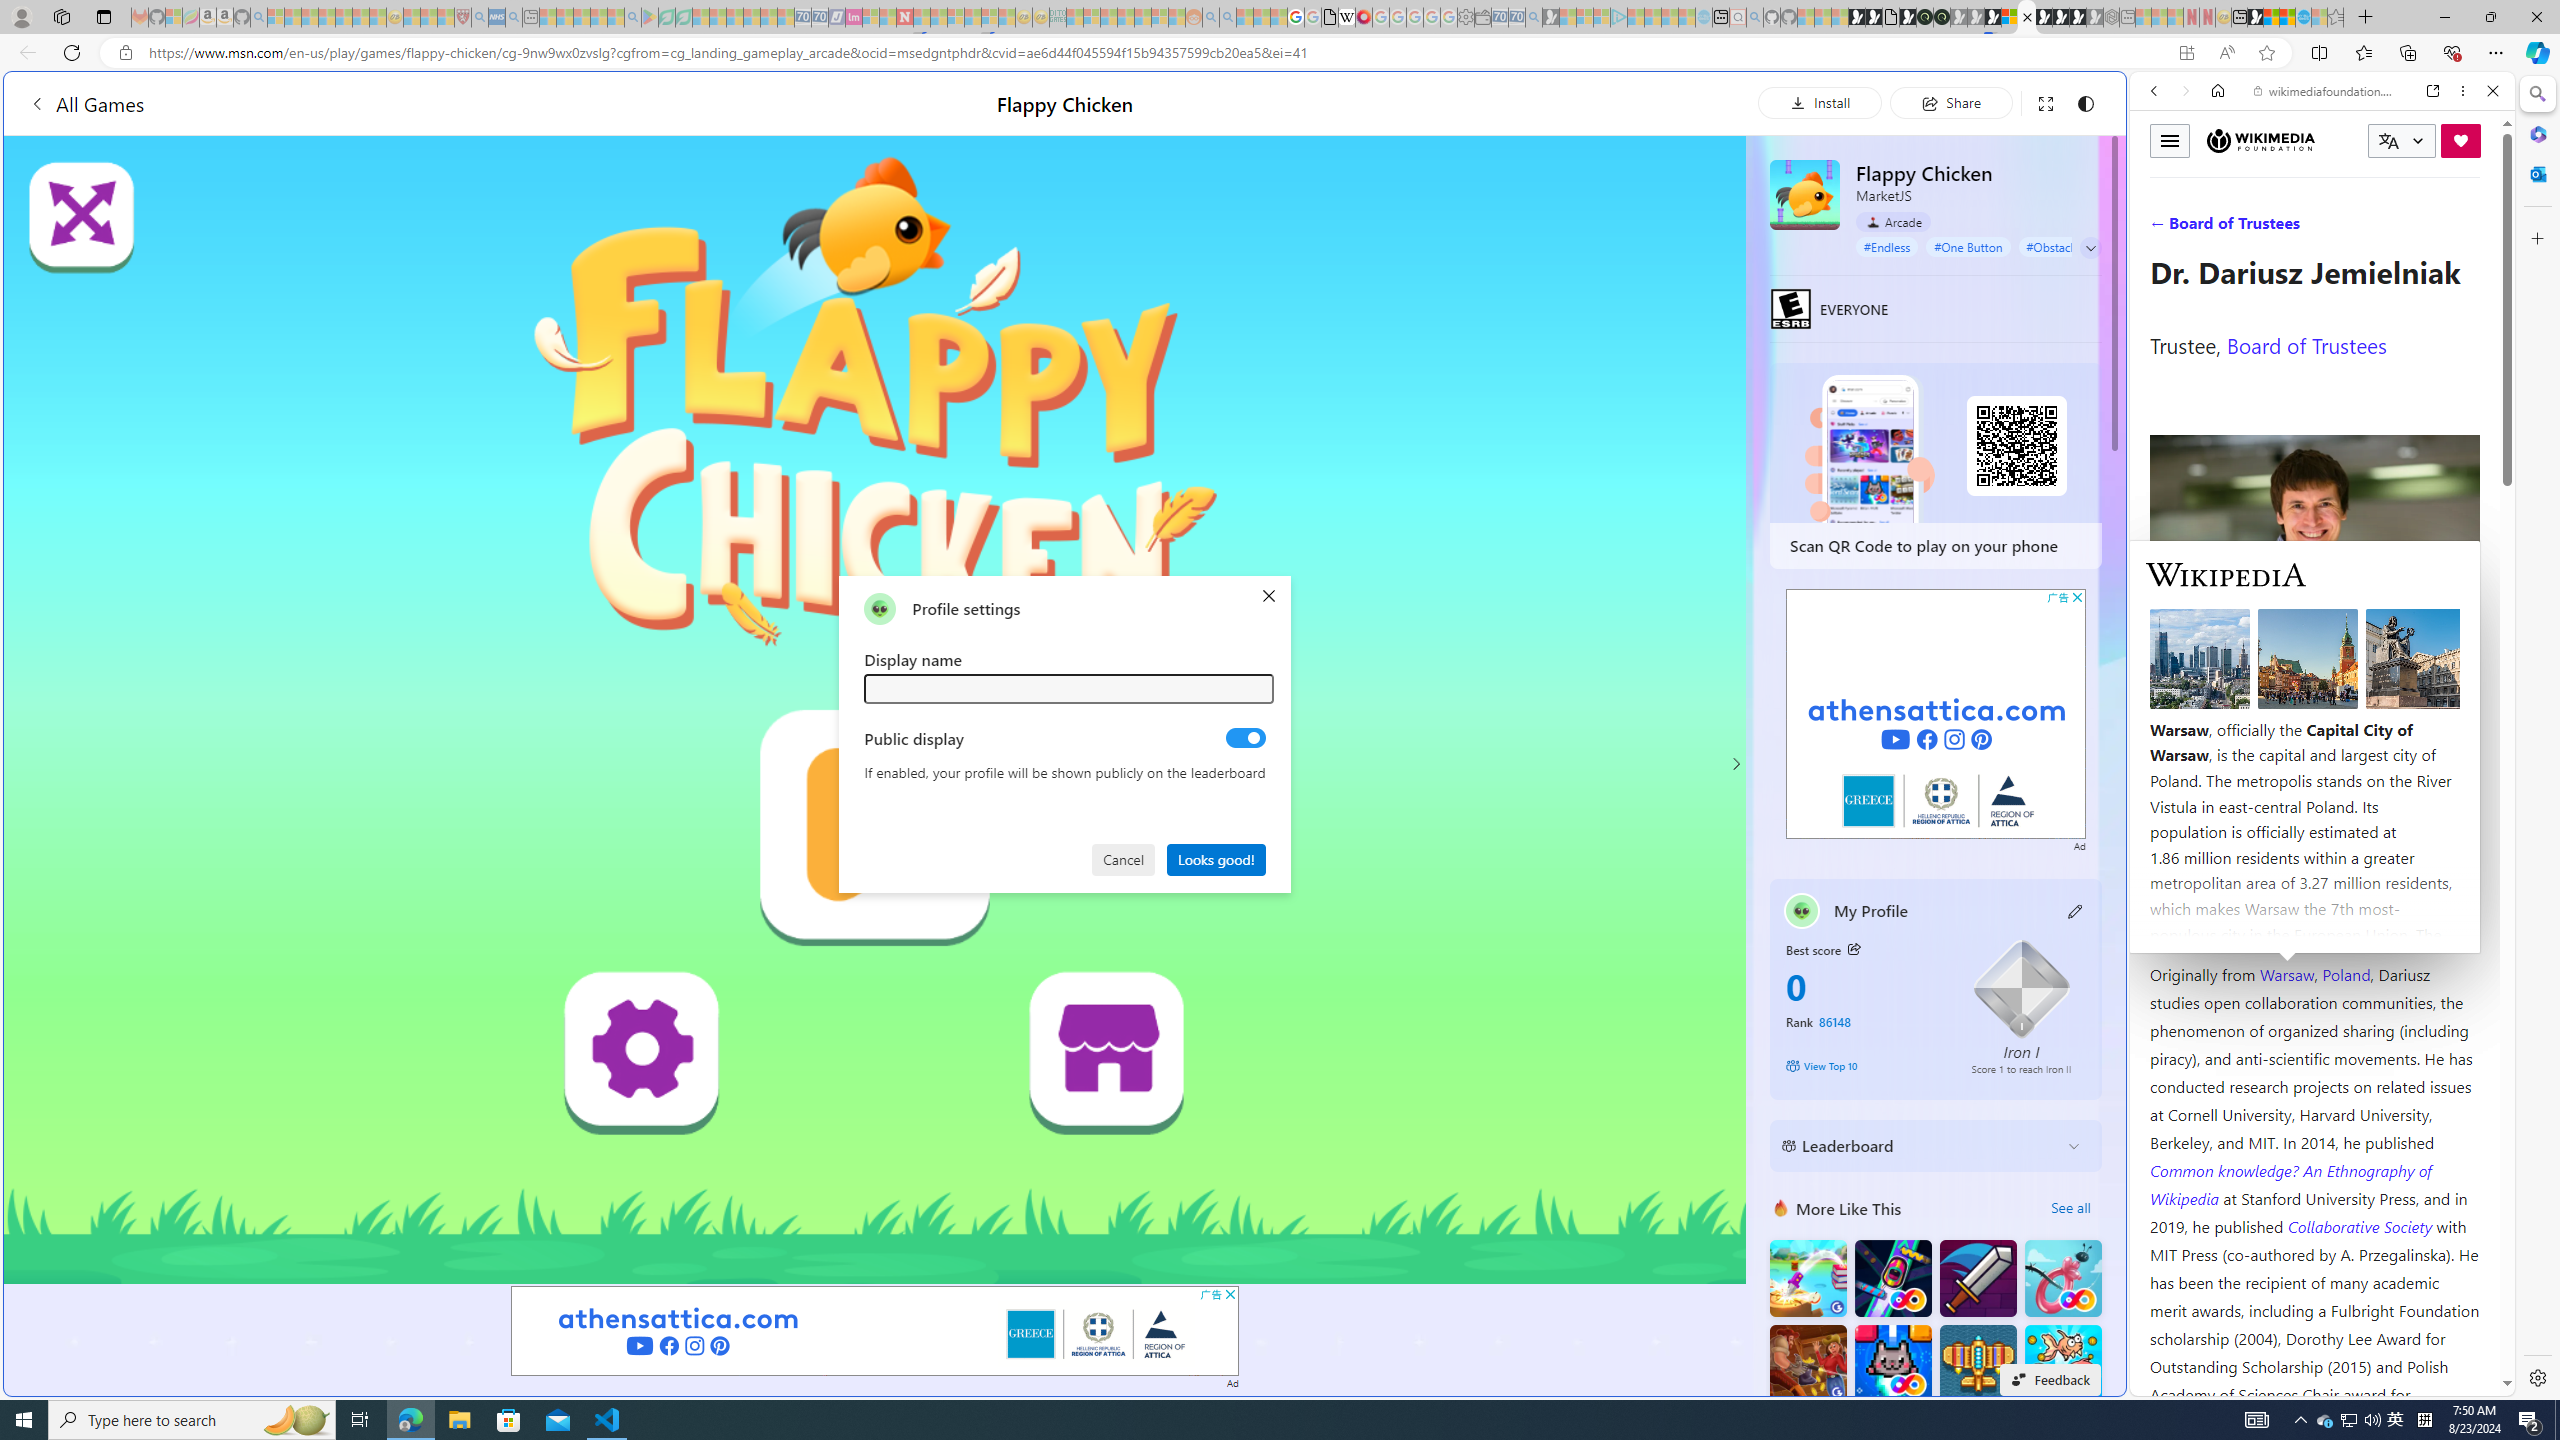 Image resolution: width=2560 pixels, height=1440 pixels. Describe the element at coordinates (2266, 53) in the screenshot. I see `Add this page to favorites (Ctrl+D)` at that location.